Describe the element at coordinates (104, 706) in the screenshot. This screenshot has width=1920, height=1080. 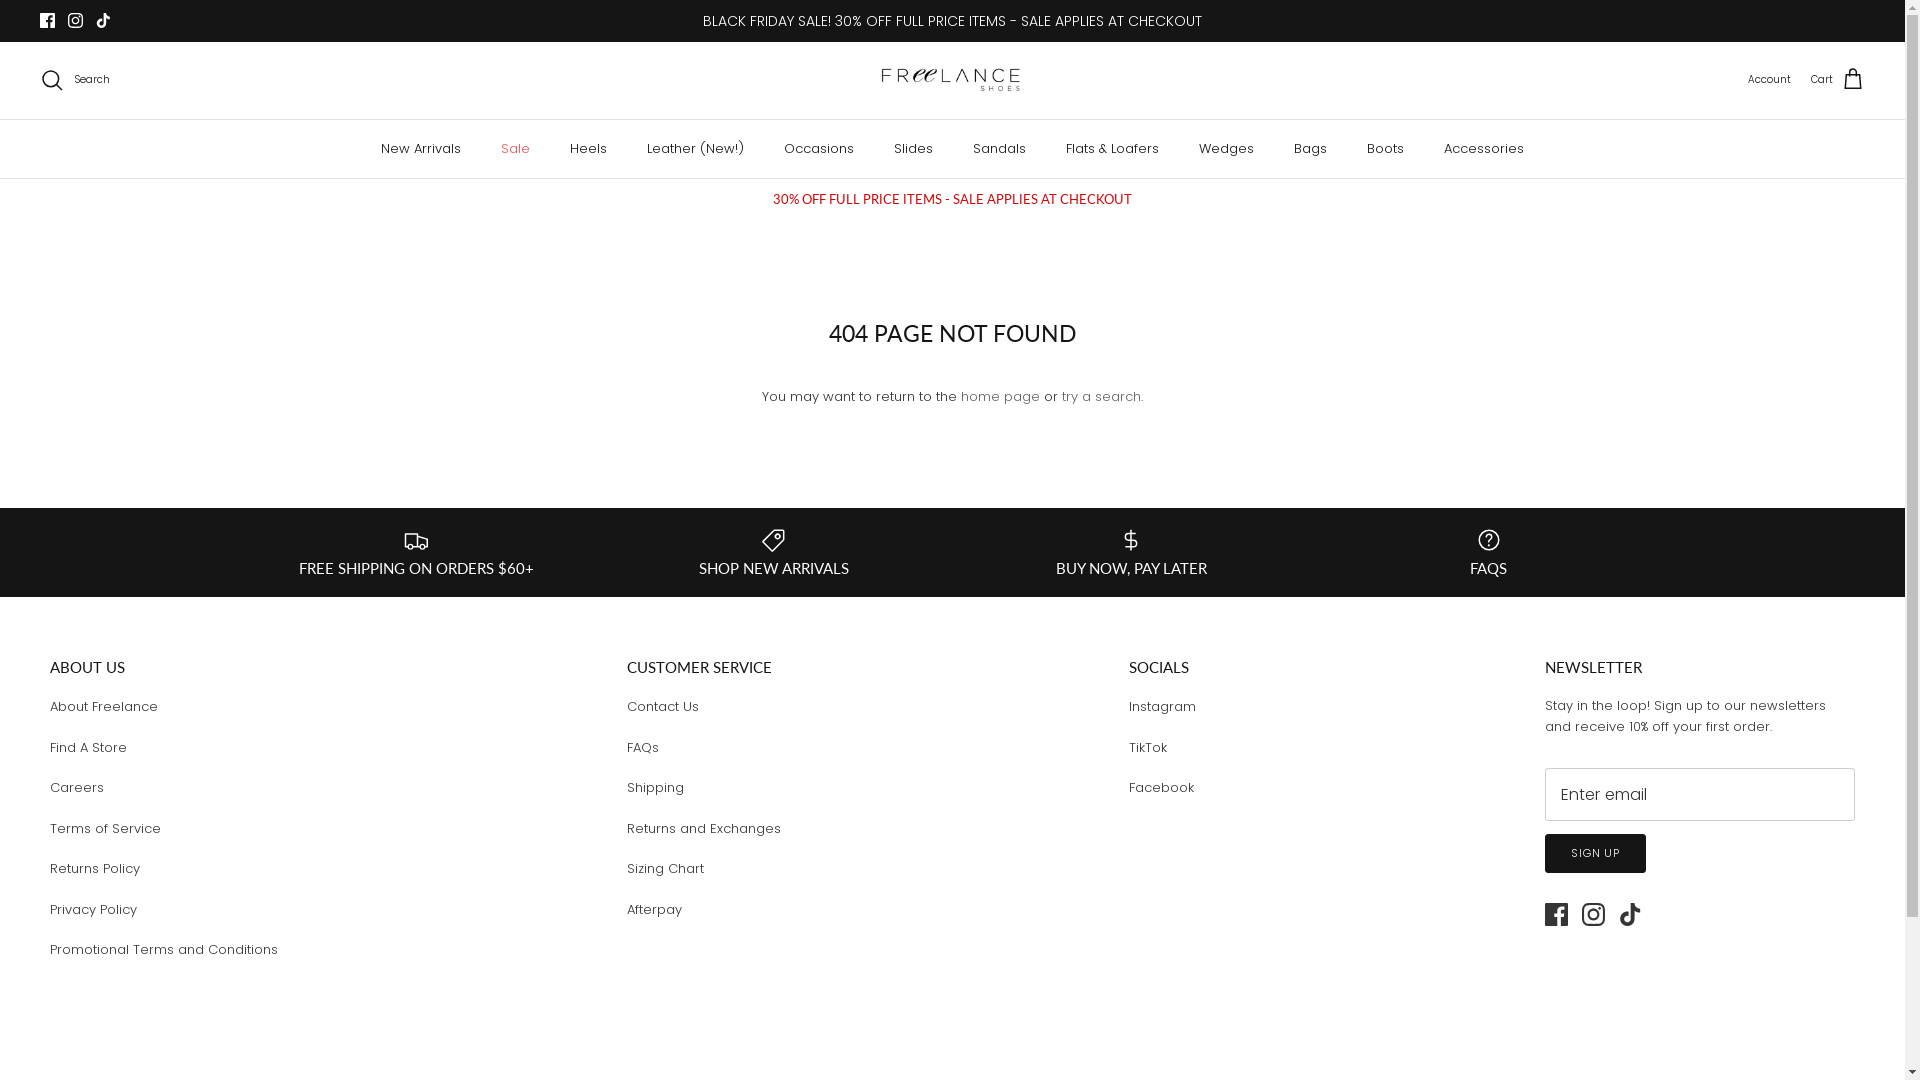
I see `About Freelance` at that location.